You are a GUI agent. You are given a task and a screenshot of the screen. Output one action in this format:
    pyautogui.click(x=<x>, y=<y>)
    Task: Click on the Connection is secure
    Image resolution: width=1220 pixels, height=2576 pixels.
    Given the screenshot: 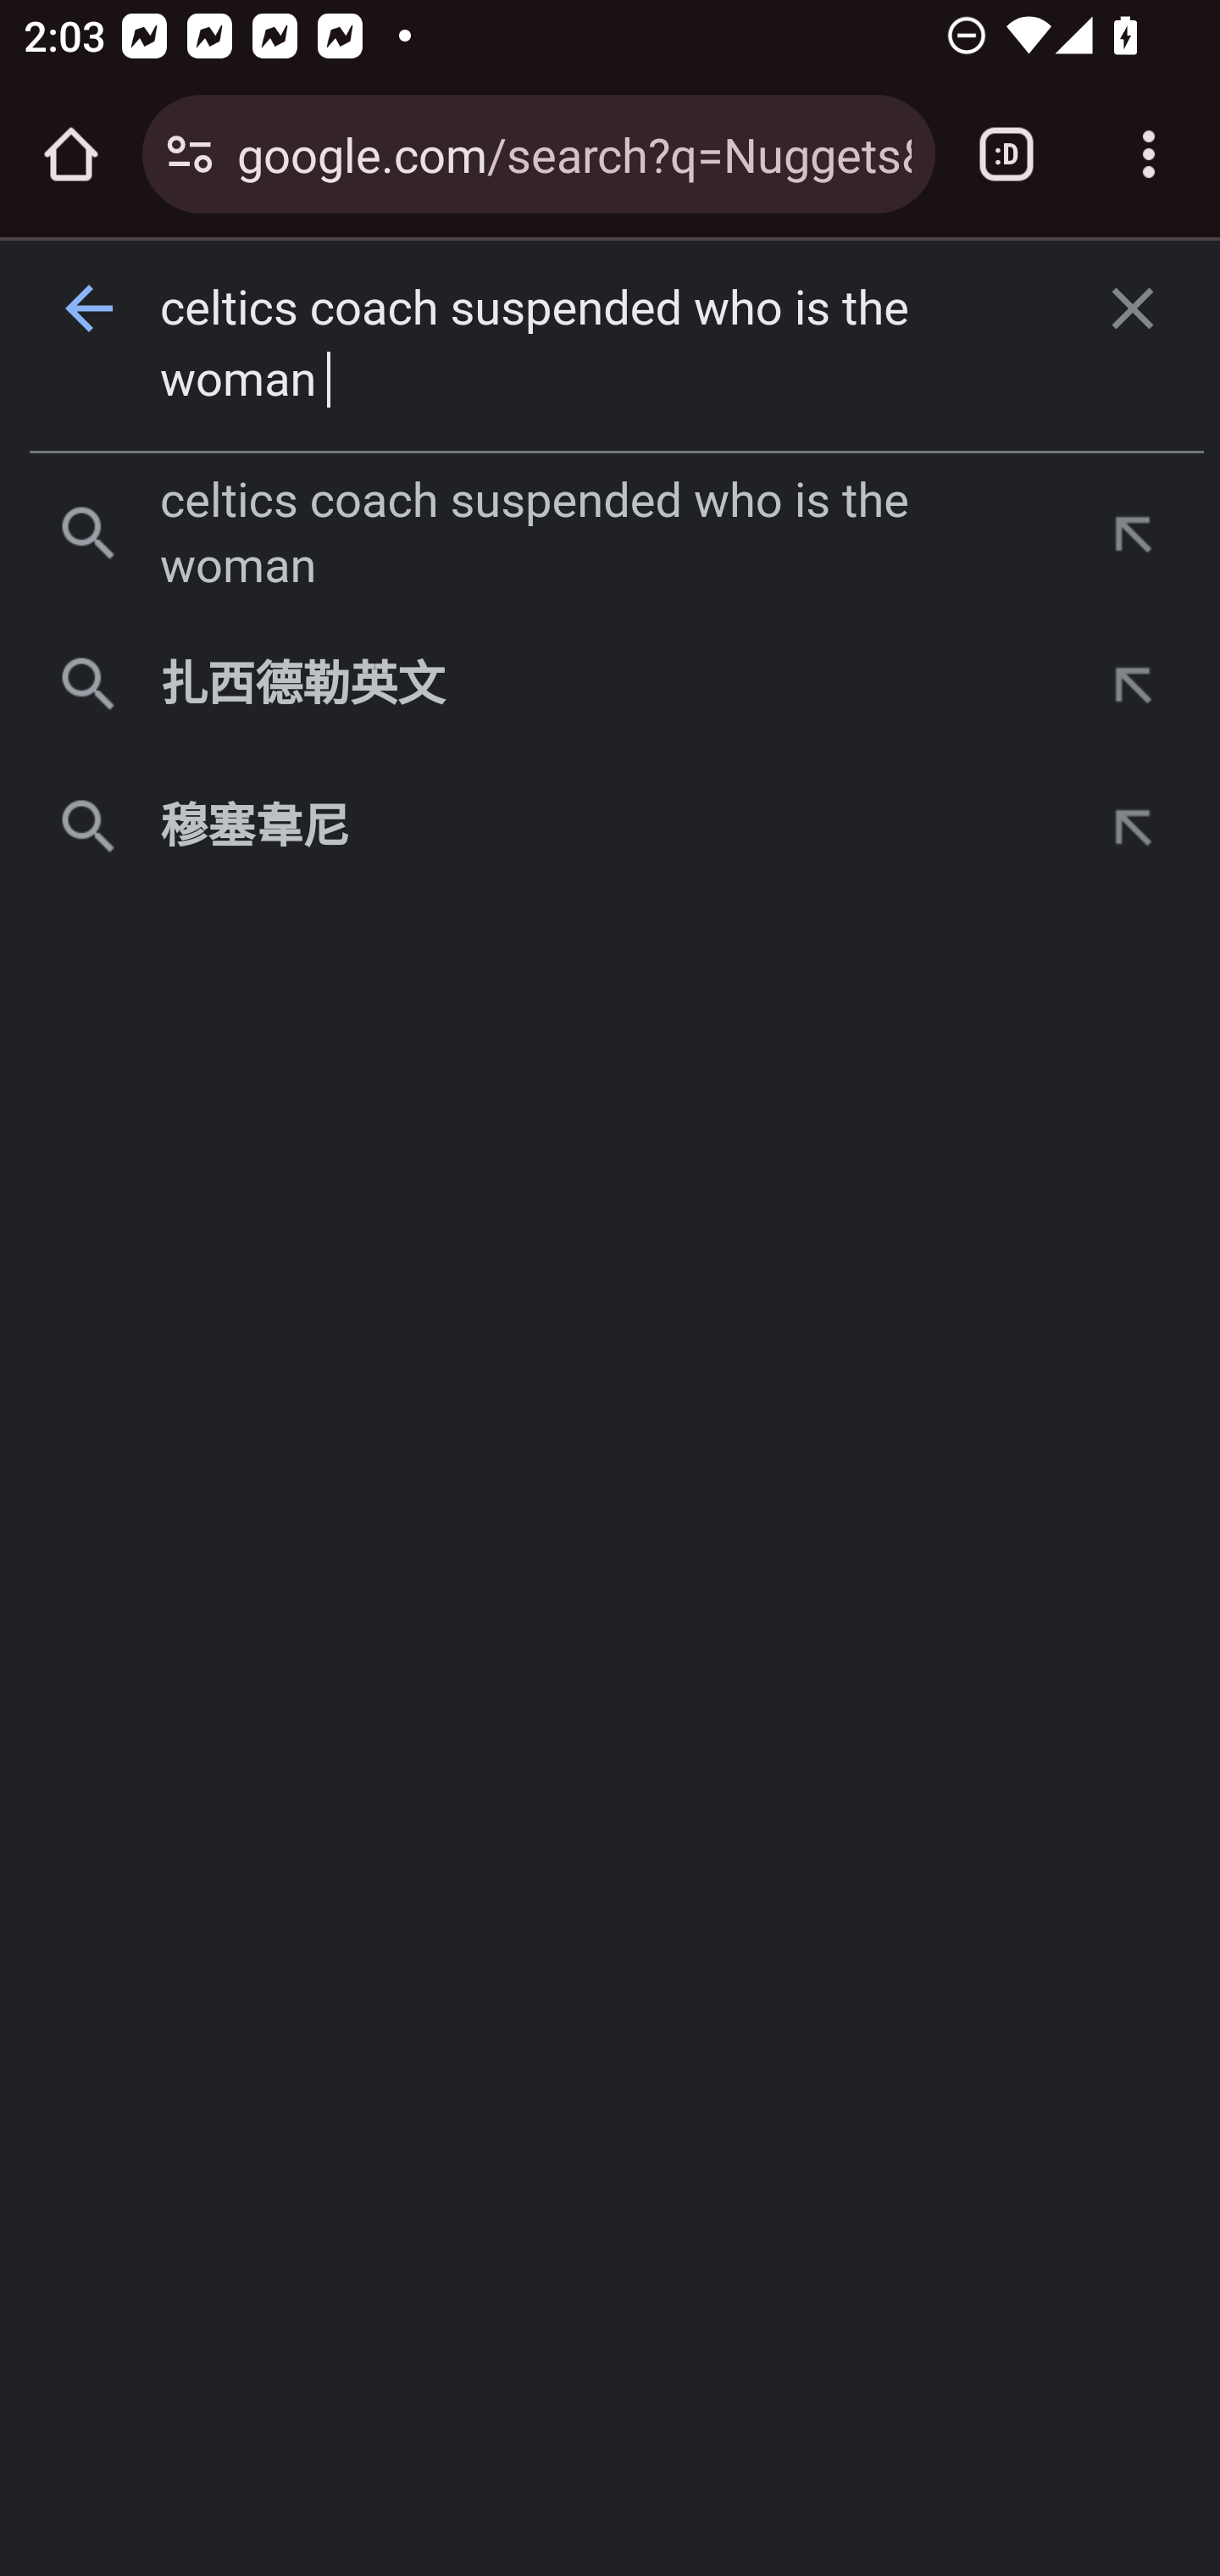 What is the action you would take?
    pyautogui.click(x=190, y=154)
    